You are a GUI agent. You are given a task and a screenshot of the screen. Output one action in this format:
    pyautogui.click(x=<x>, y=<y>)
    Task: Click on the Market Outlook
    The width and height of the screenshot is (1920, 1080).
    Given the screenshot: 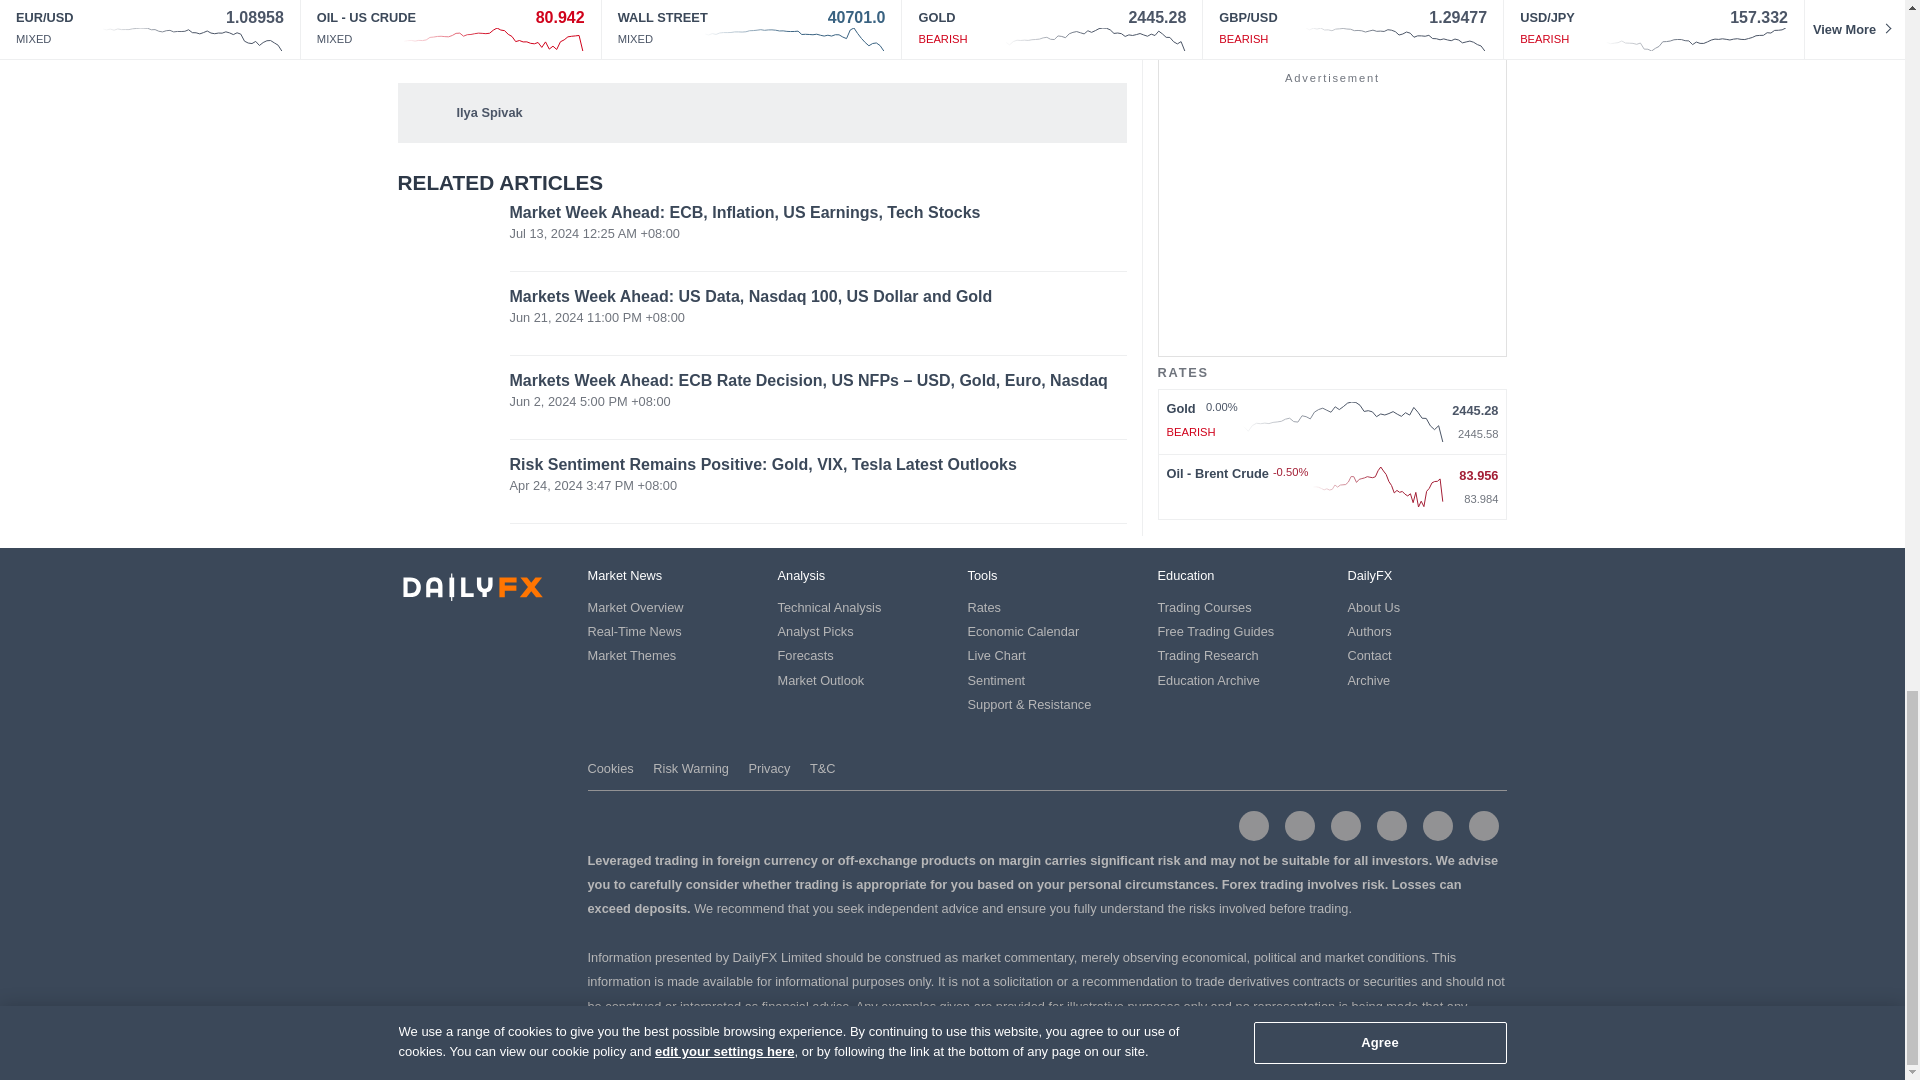 What is the action you would take?
    pyautogui.click(x=821, y=680)
    